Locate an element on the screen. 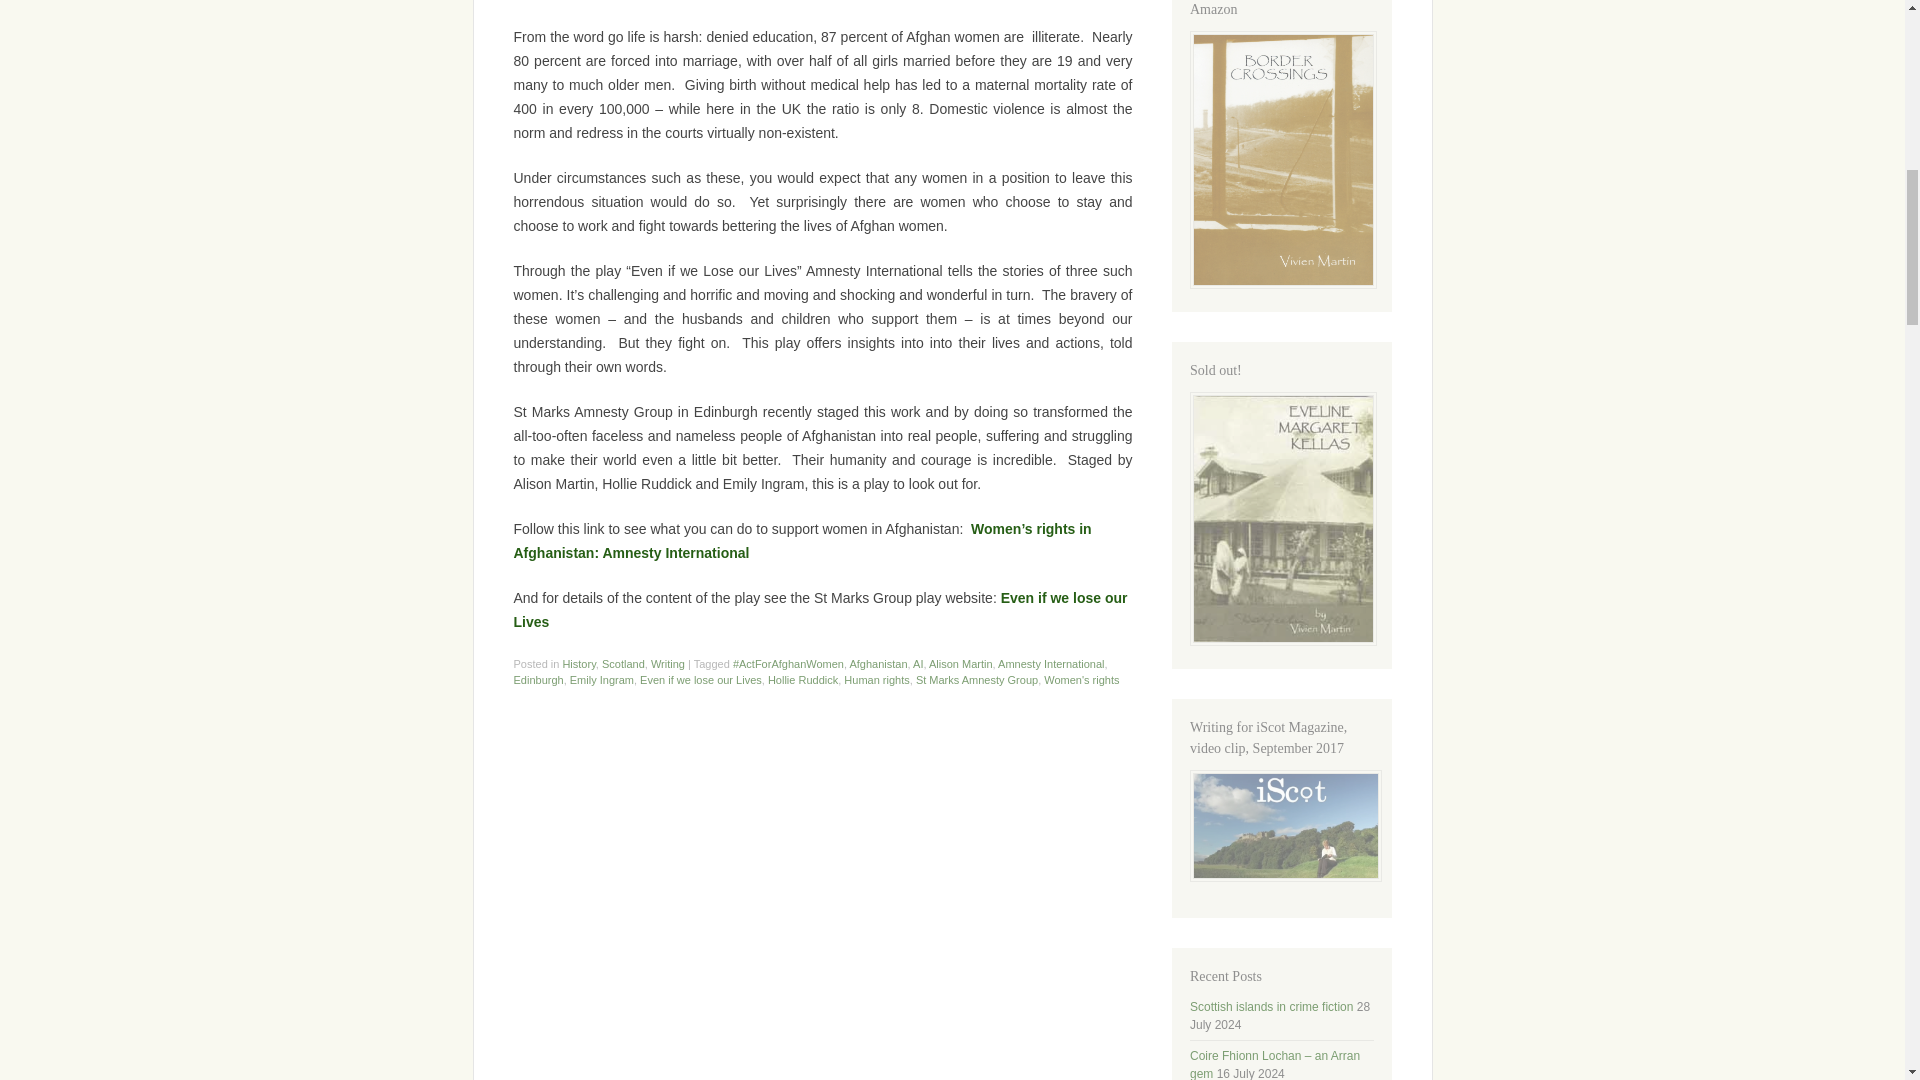  Even if we lose our Lives is located at coordinates (700, 679).